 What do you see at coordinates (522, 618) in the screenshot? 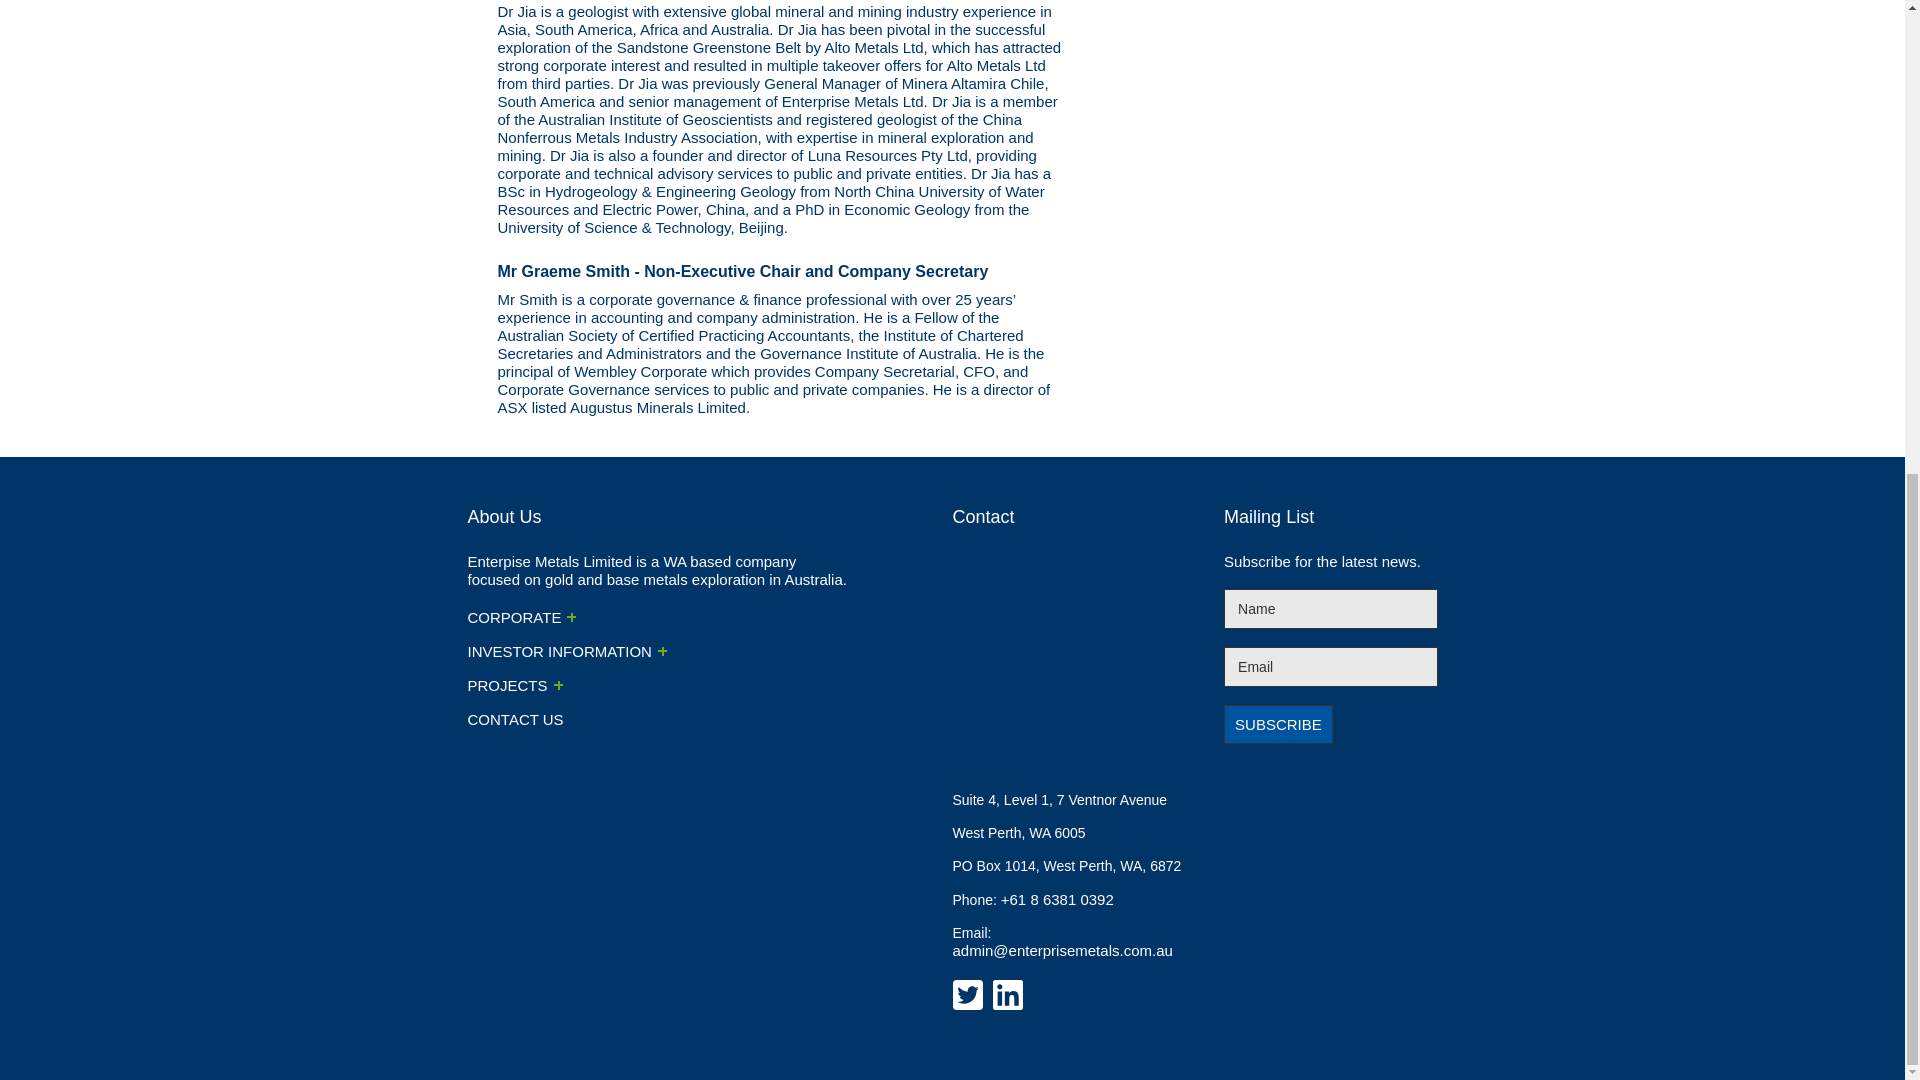
I see `CORPORATE` at bounding box center [522, 618].